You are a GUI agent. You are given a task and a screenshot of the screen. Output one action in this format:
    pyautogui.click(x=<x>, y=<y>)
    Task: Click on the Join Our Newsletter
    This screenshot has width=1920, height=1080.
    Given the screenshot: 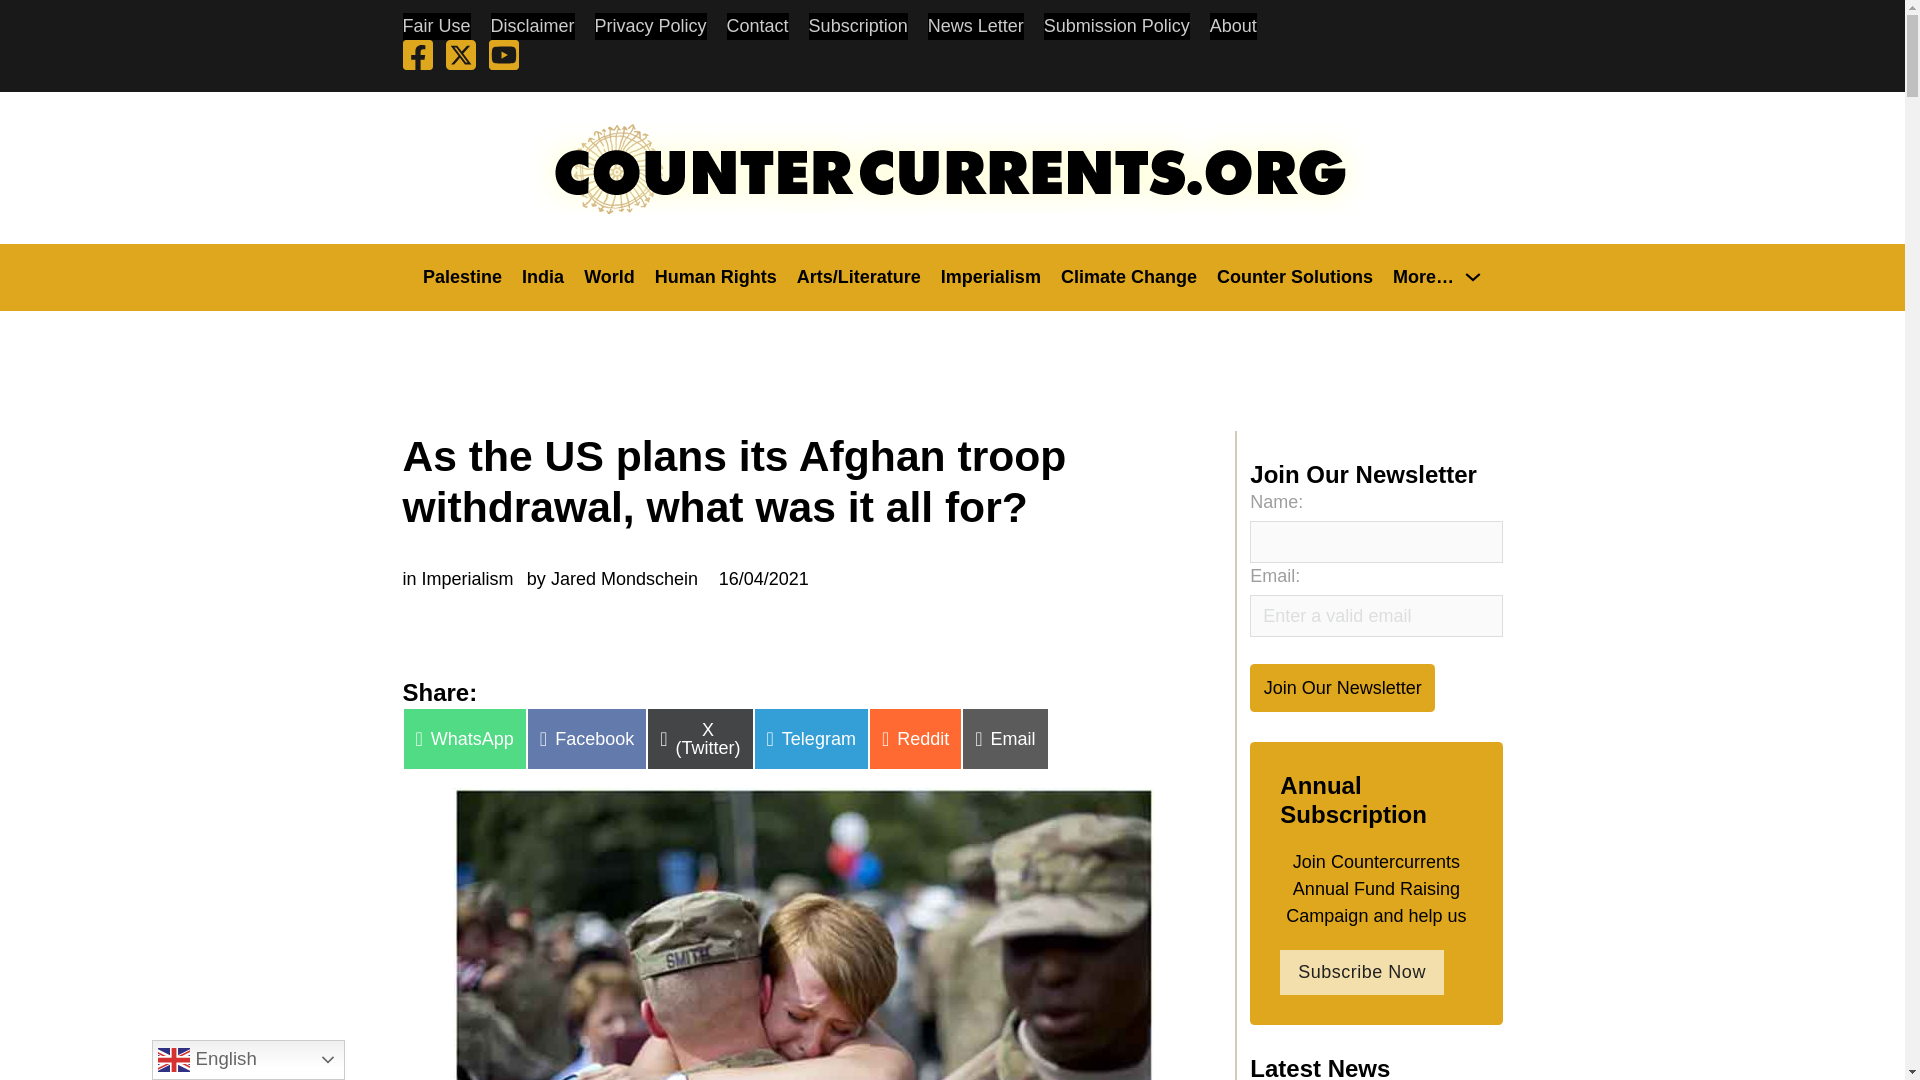 What is the action you would take?
    pyautogui.click(x=1342, y=687)
    